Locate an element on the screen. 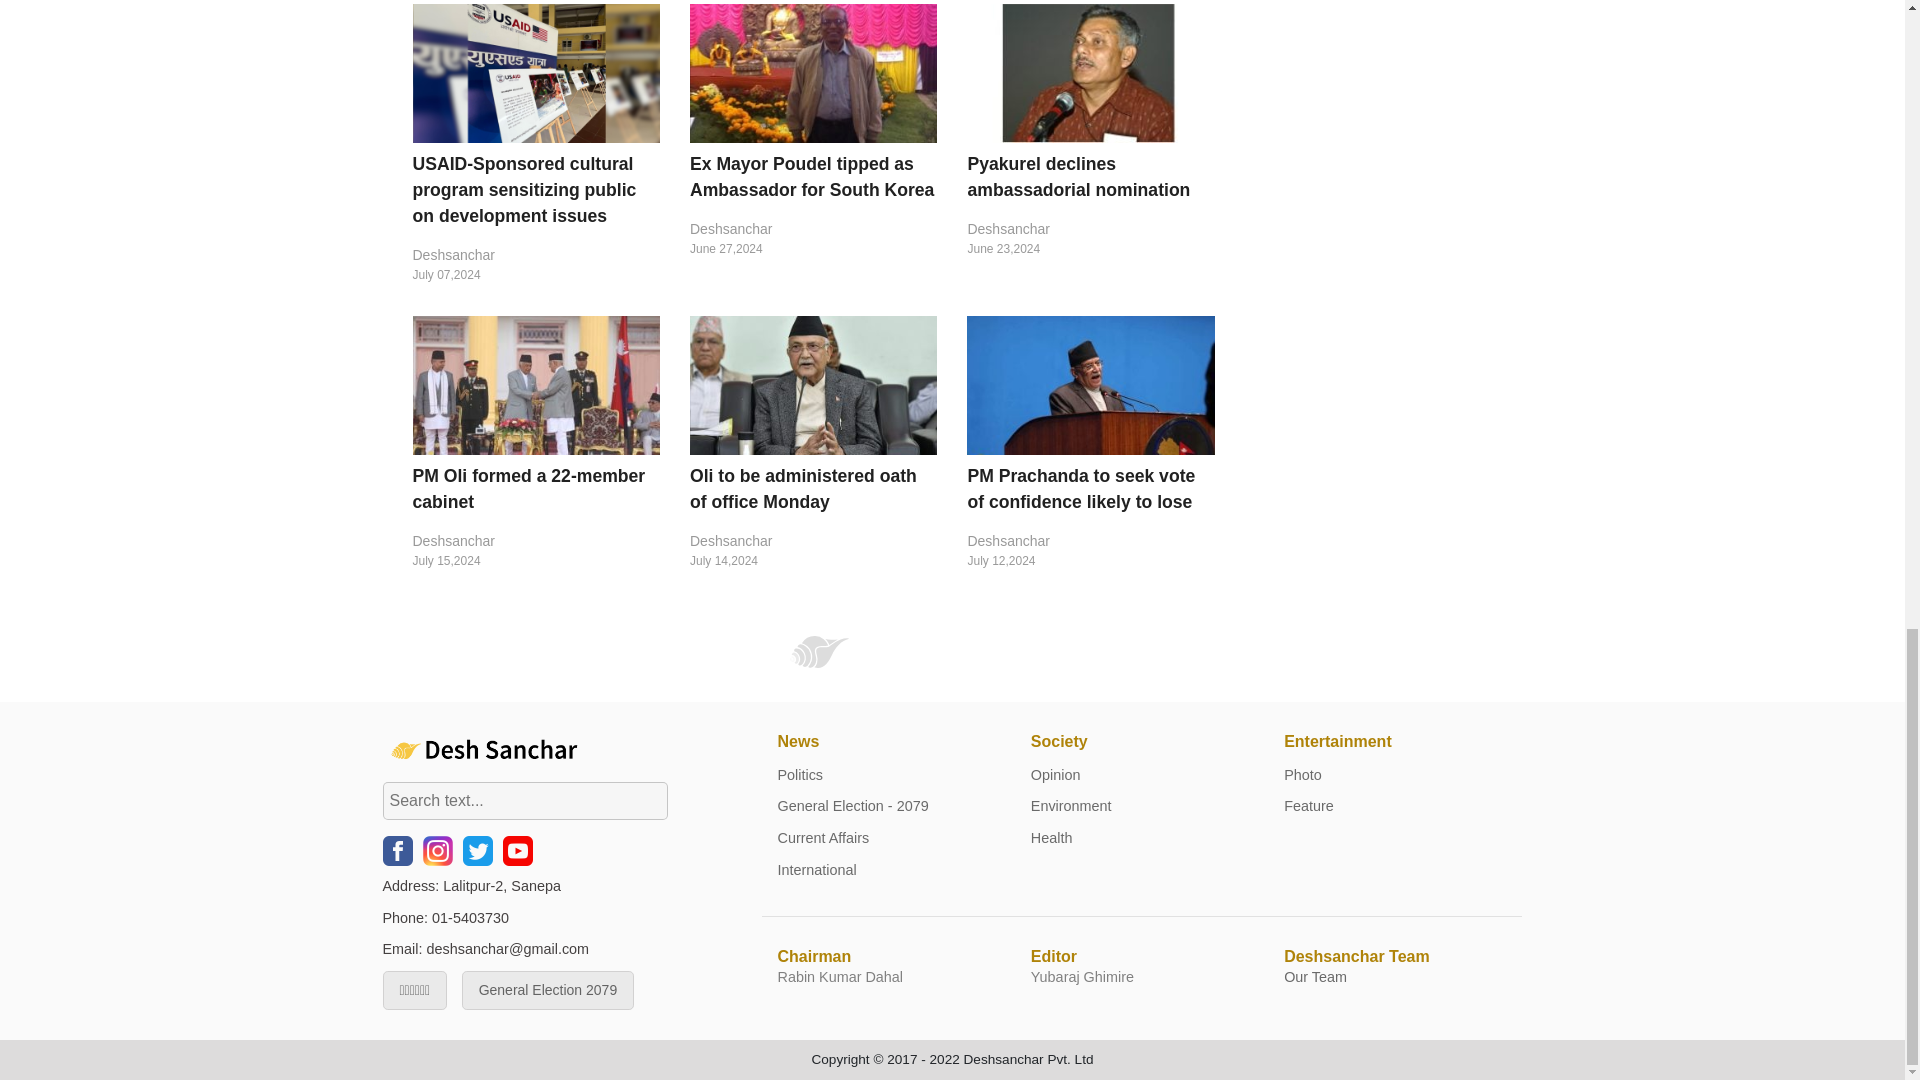 The width and height of the screenshot is (1920, 1080). June 27,2024 is located at coordinates (812, 248).